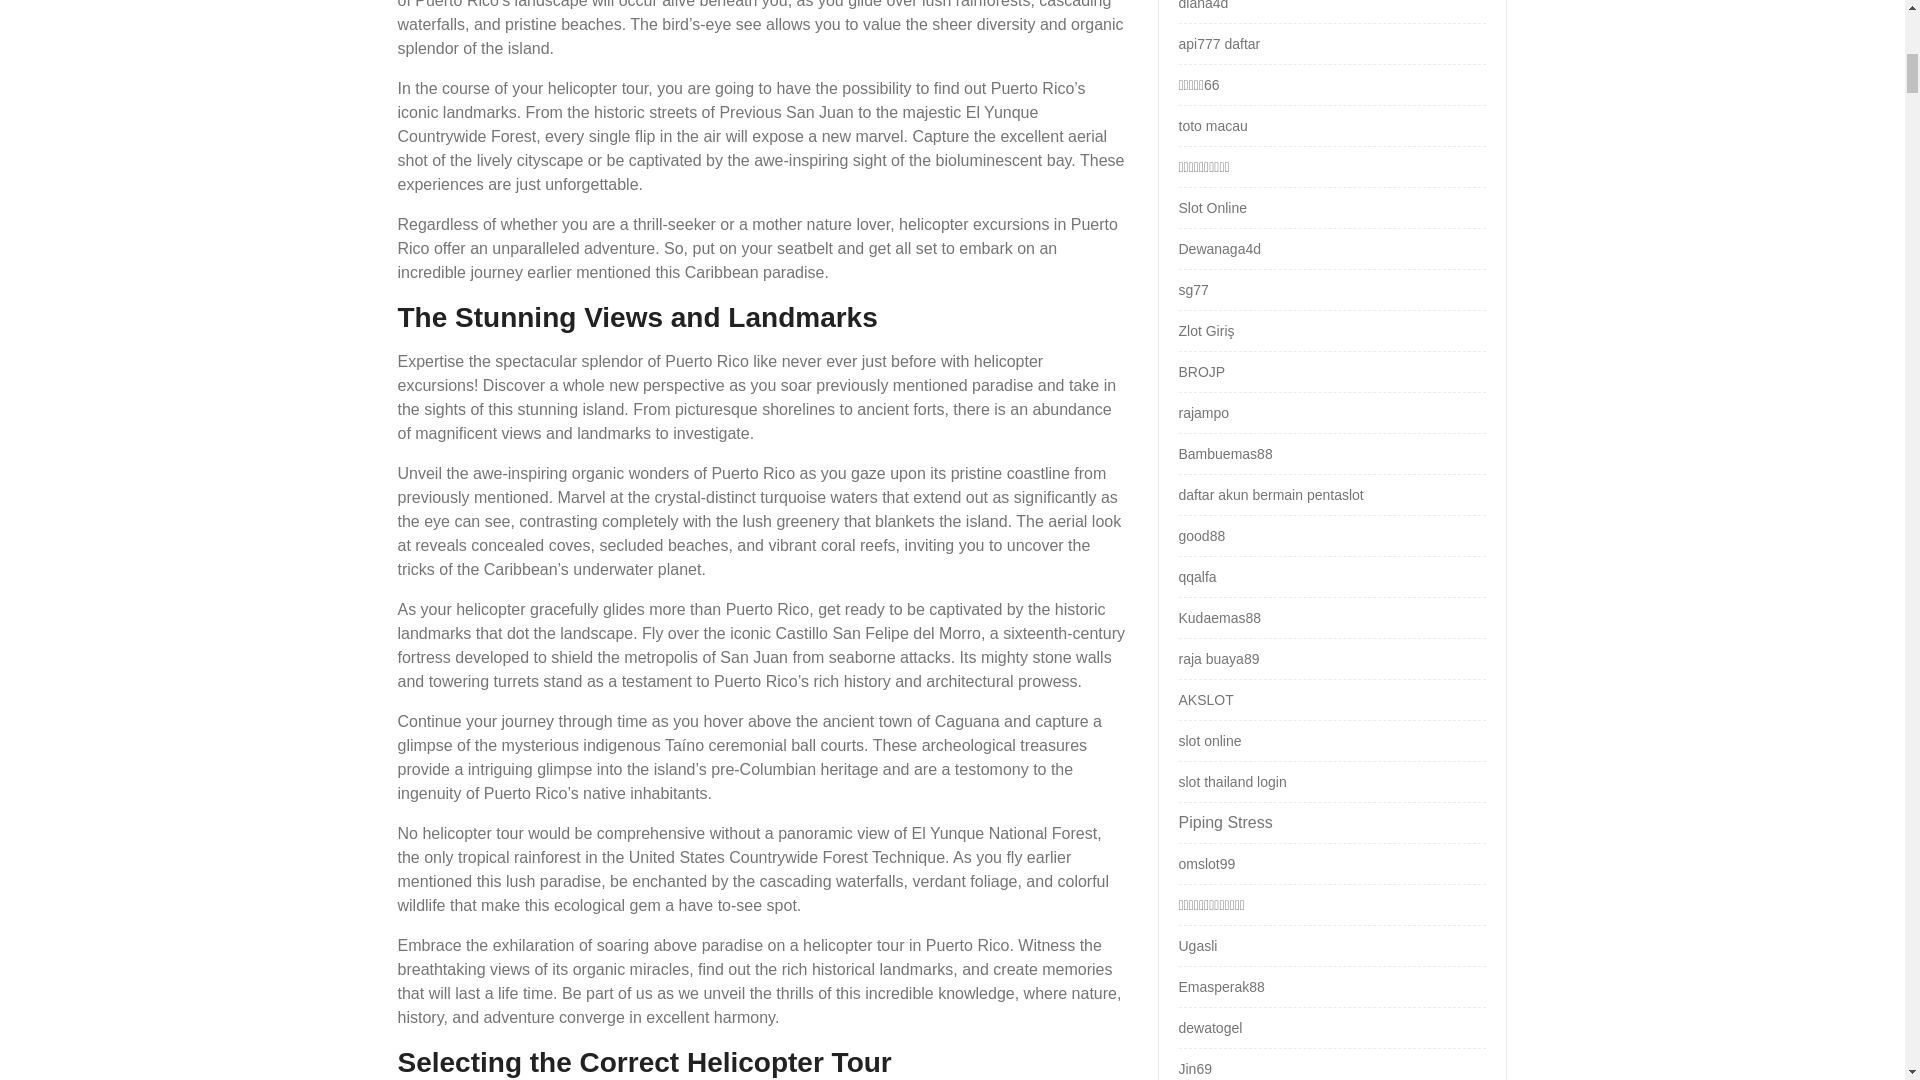  What do you see at coordinates (1218, 43) in the screenshot?
I see `api777 daftar` at bounding box center [1218, 43].